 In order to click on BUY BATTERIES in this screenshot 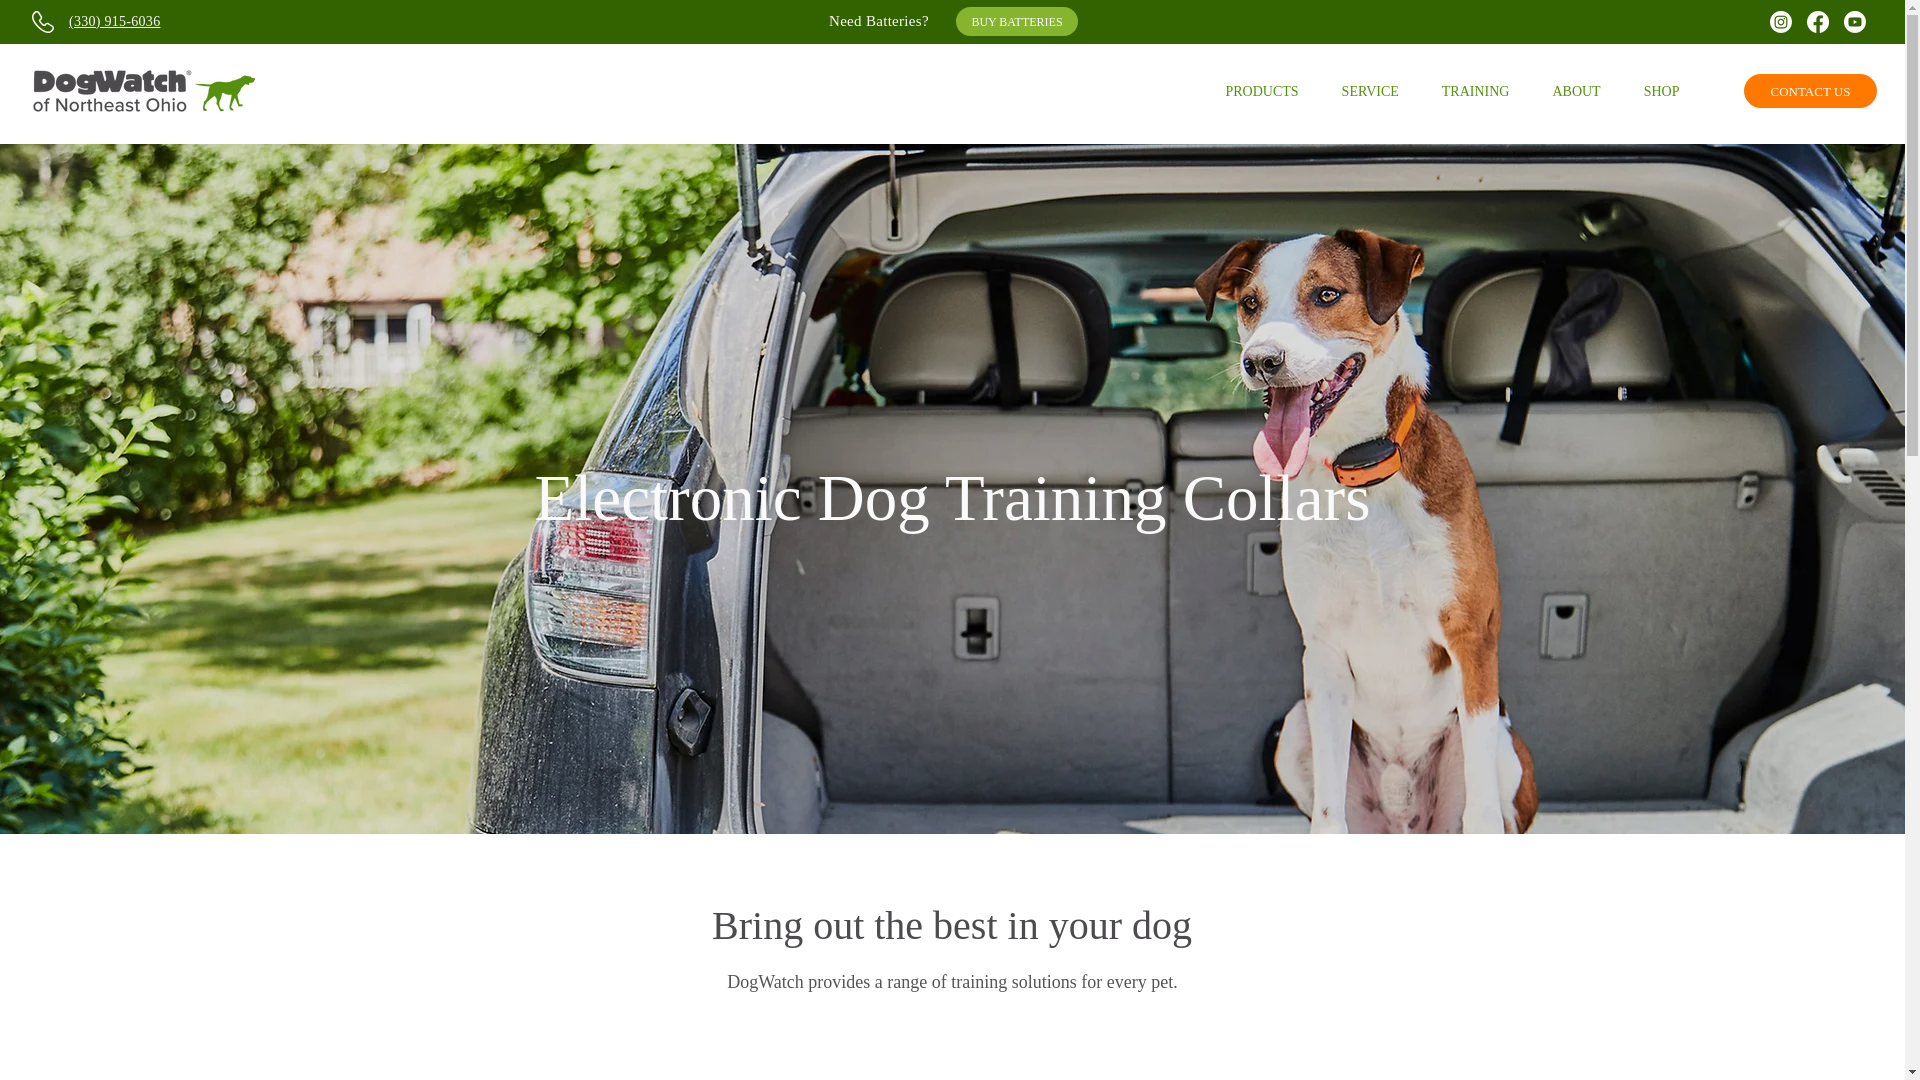, I will do `click(1016, 20)`.